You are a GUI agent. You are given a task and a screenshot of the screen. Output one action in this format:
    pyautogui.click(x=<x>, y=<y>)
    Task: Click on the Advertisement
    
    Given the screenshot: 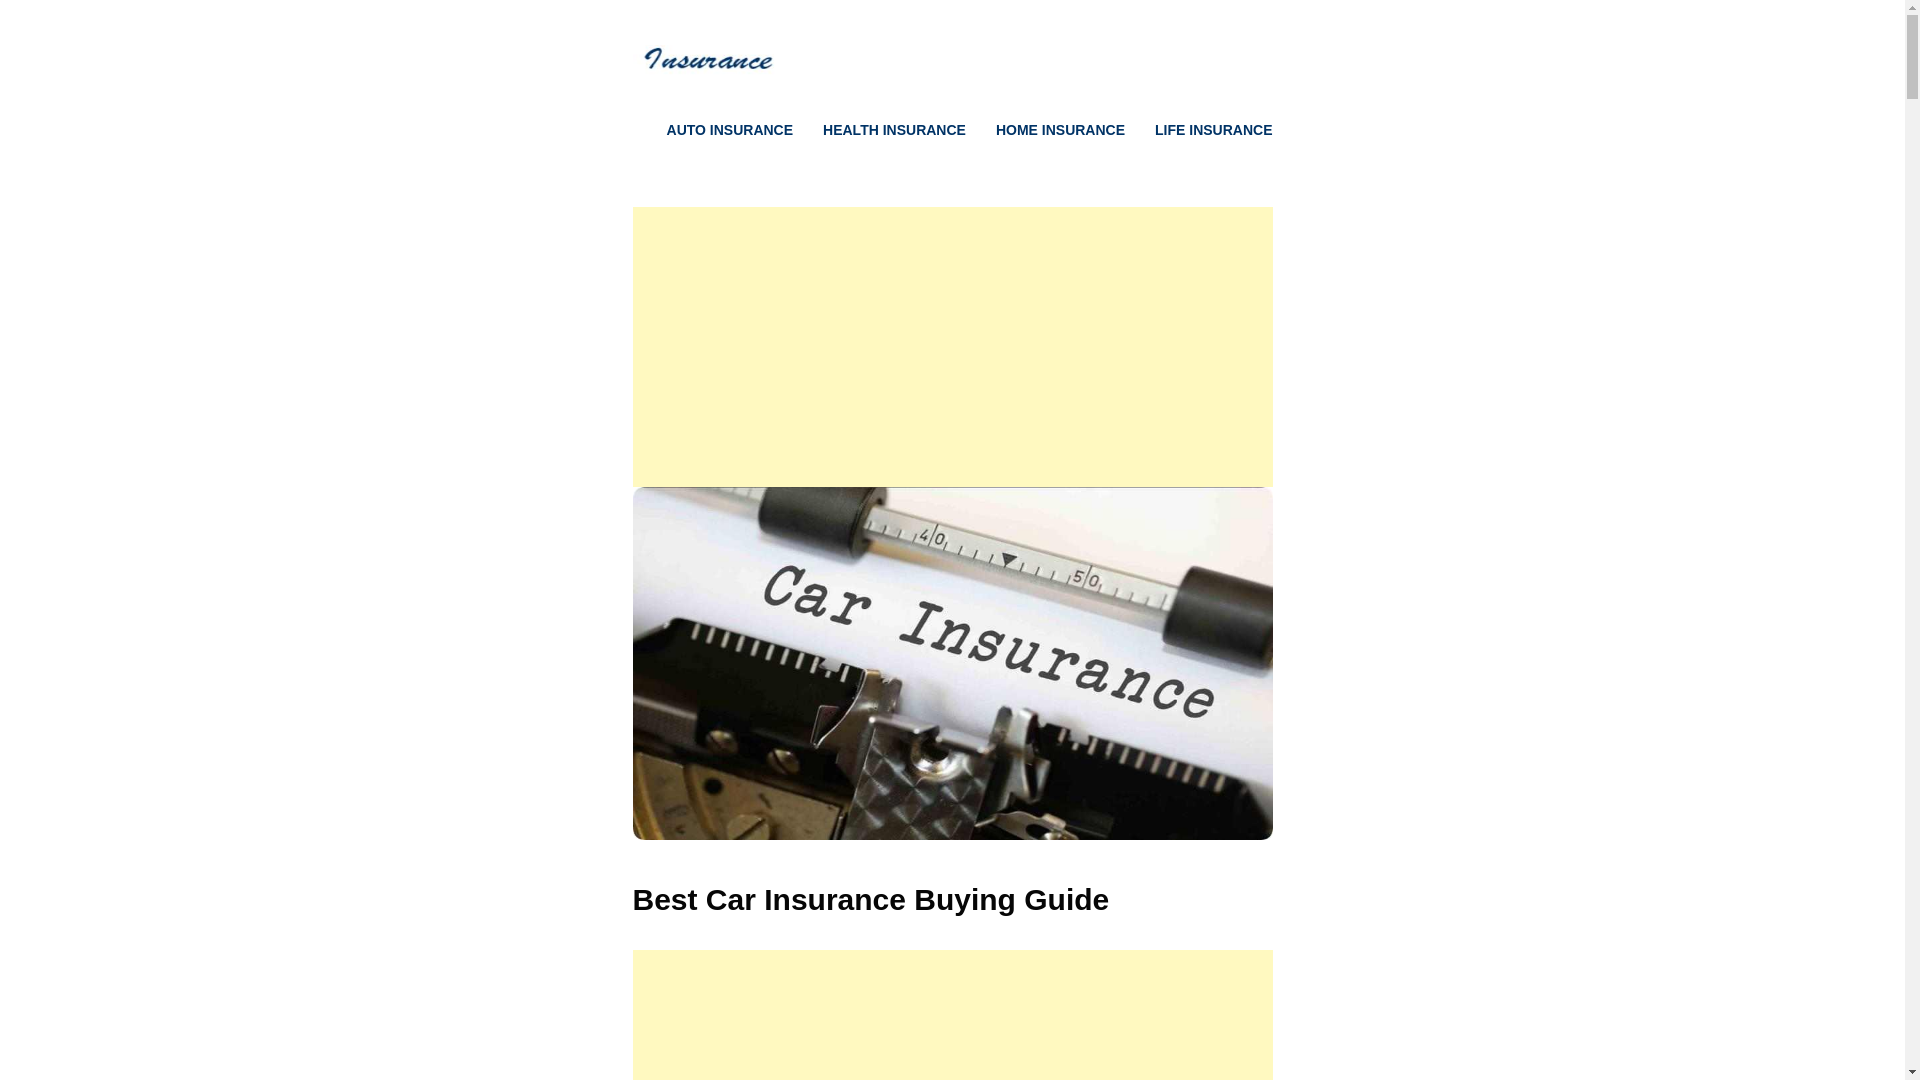 What is the action you would take?
    pyautogui.click(x=952, y=347)
    